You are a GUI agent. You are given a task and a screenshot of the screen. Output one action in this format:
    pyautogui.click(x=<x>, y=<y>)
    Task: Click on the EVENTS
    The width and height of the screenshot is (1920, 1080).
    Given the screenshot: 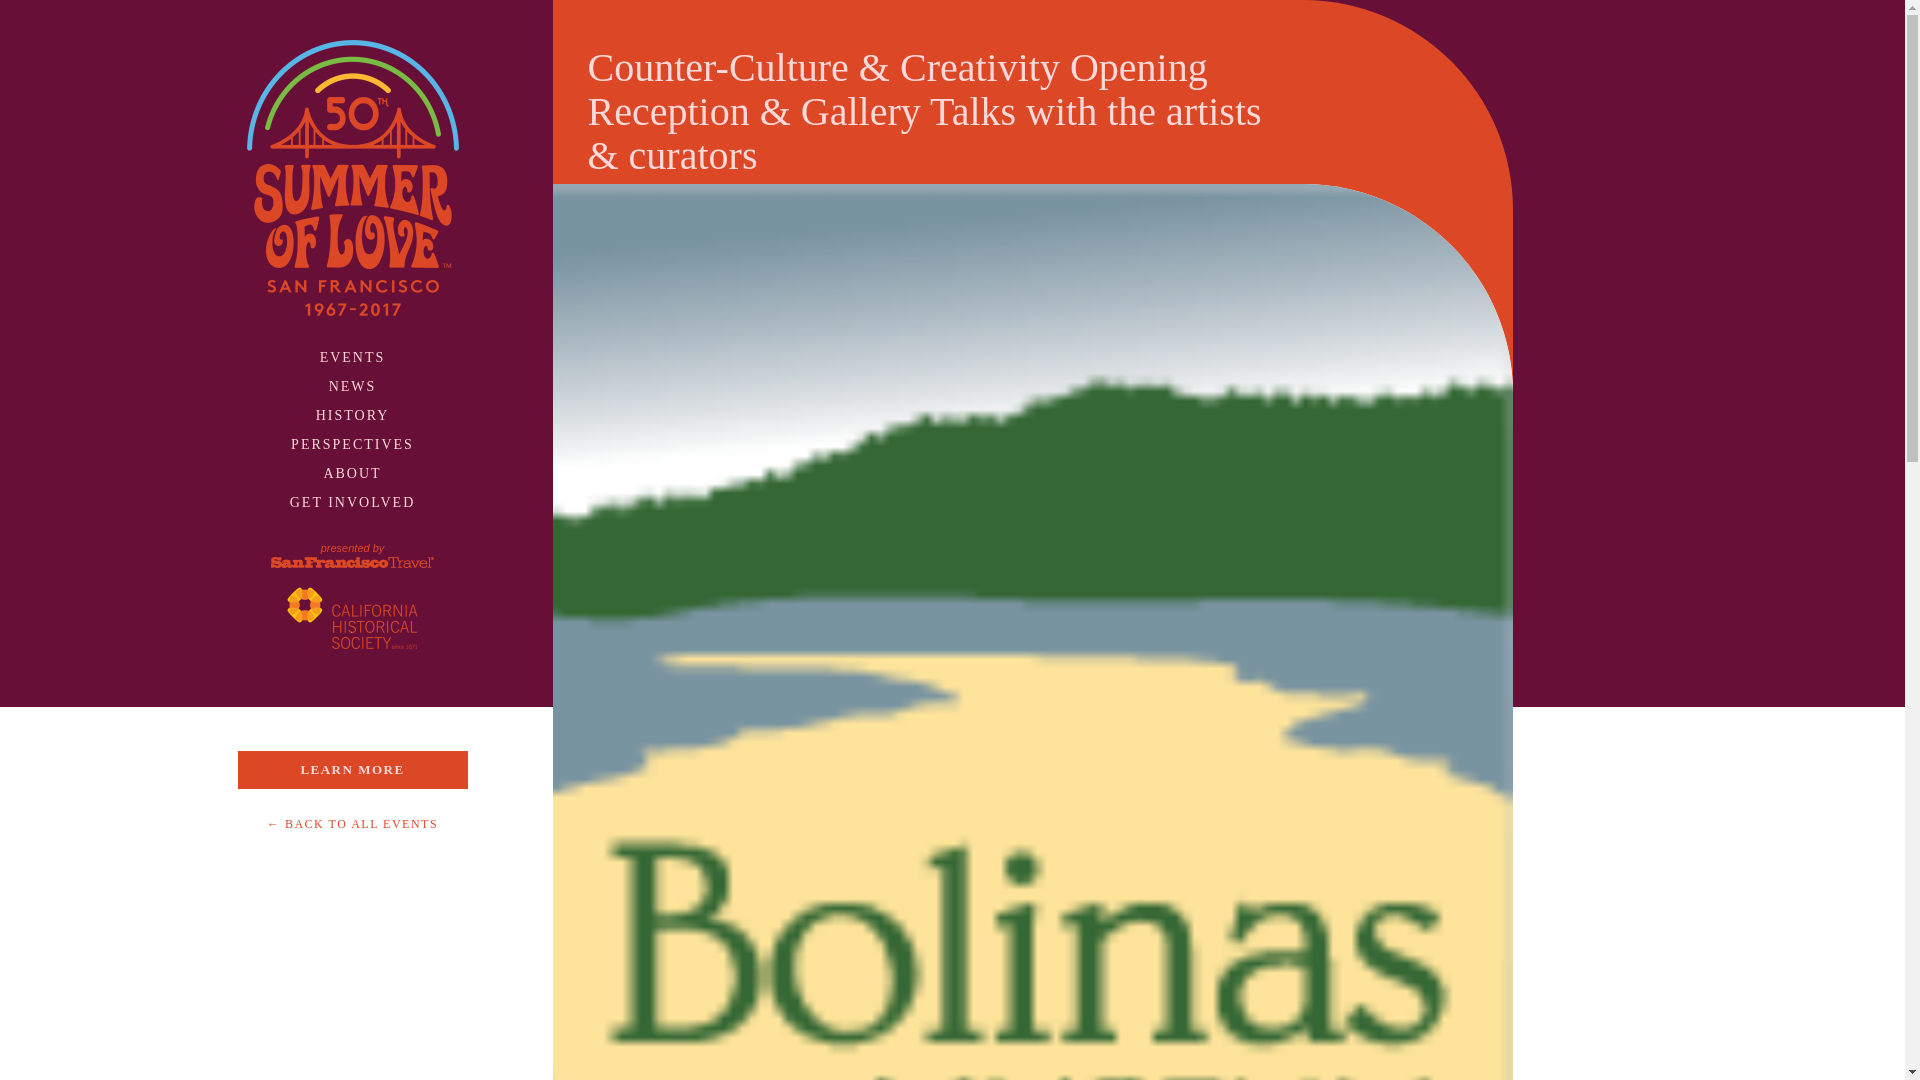 What is the action you would take?
    pyautogui.click(x=352, y=357)
    